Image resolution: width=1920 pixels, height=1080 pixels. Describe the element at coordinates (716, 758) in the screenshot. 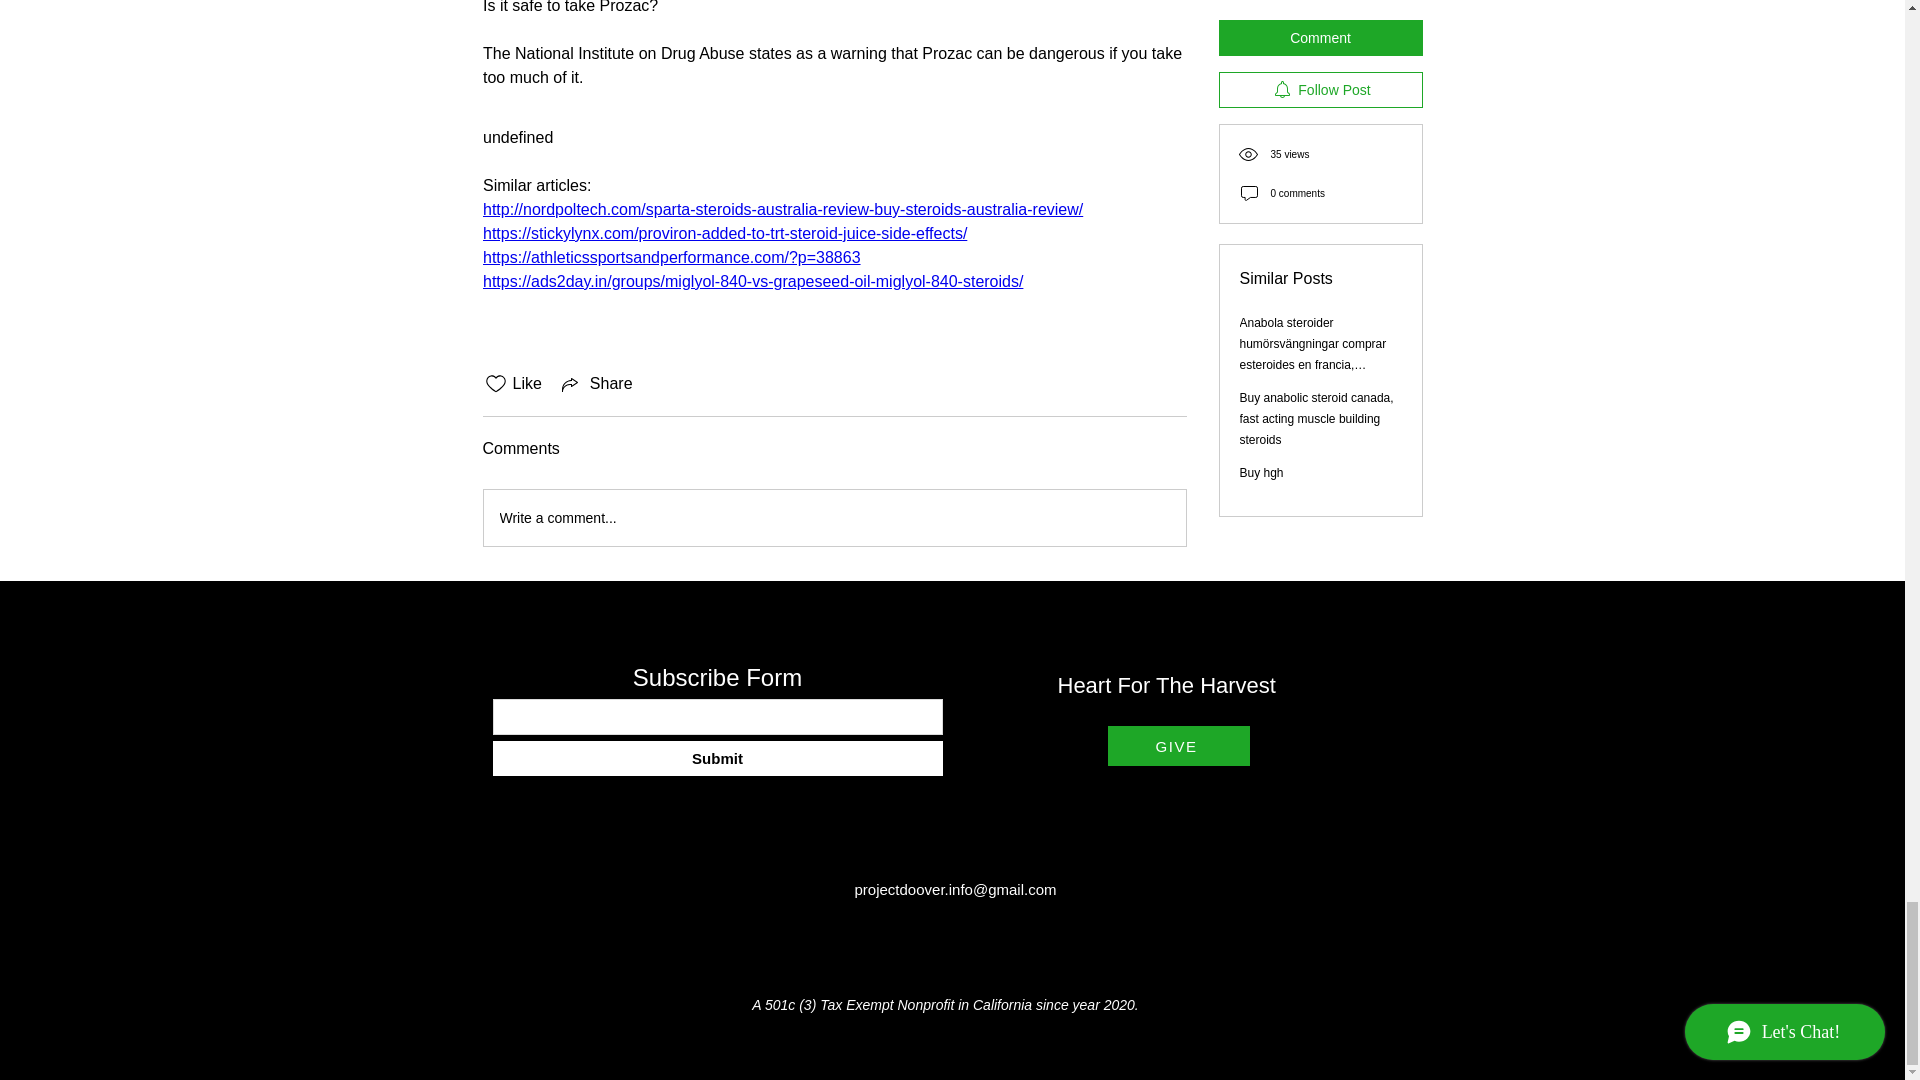

I see `Submit` at that location.